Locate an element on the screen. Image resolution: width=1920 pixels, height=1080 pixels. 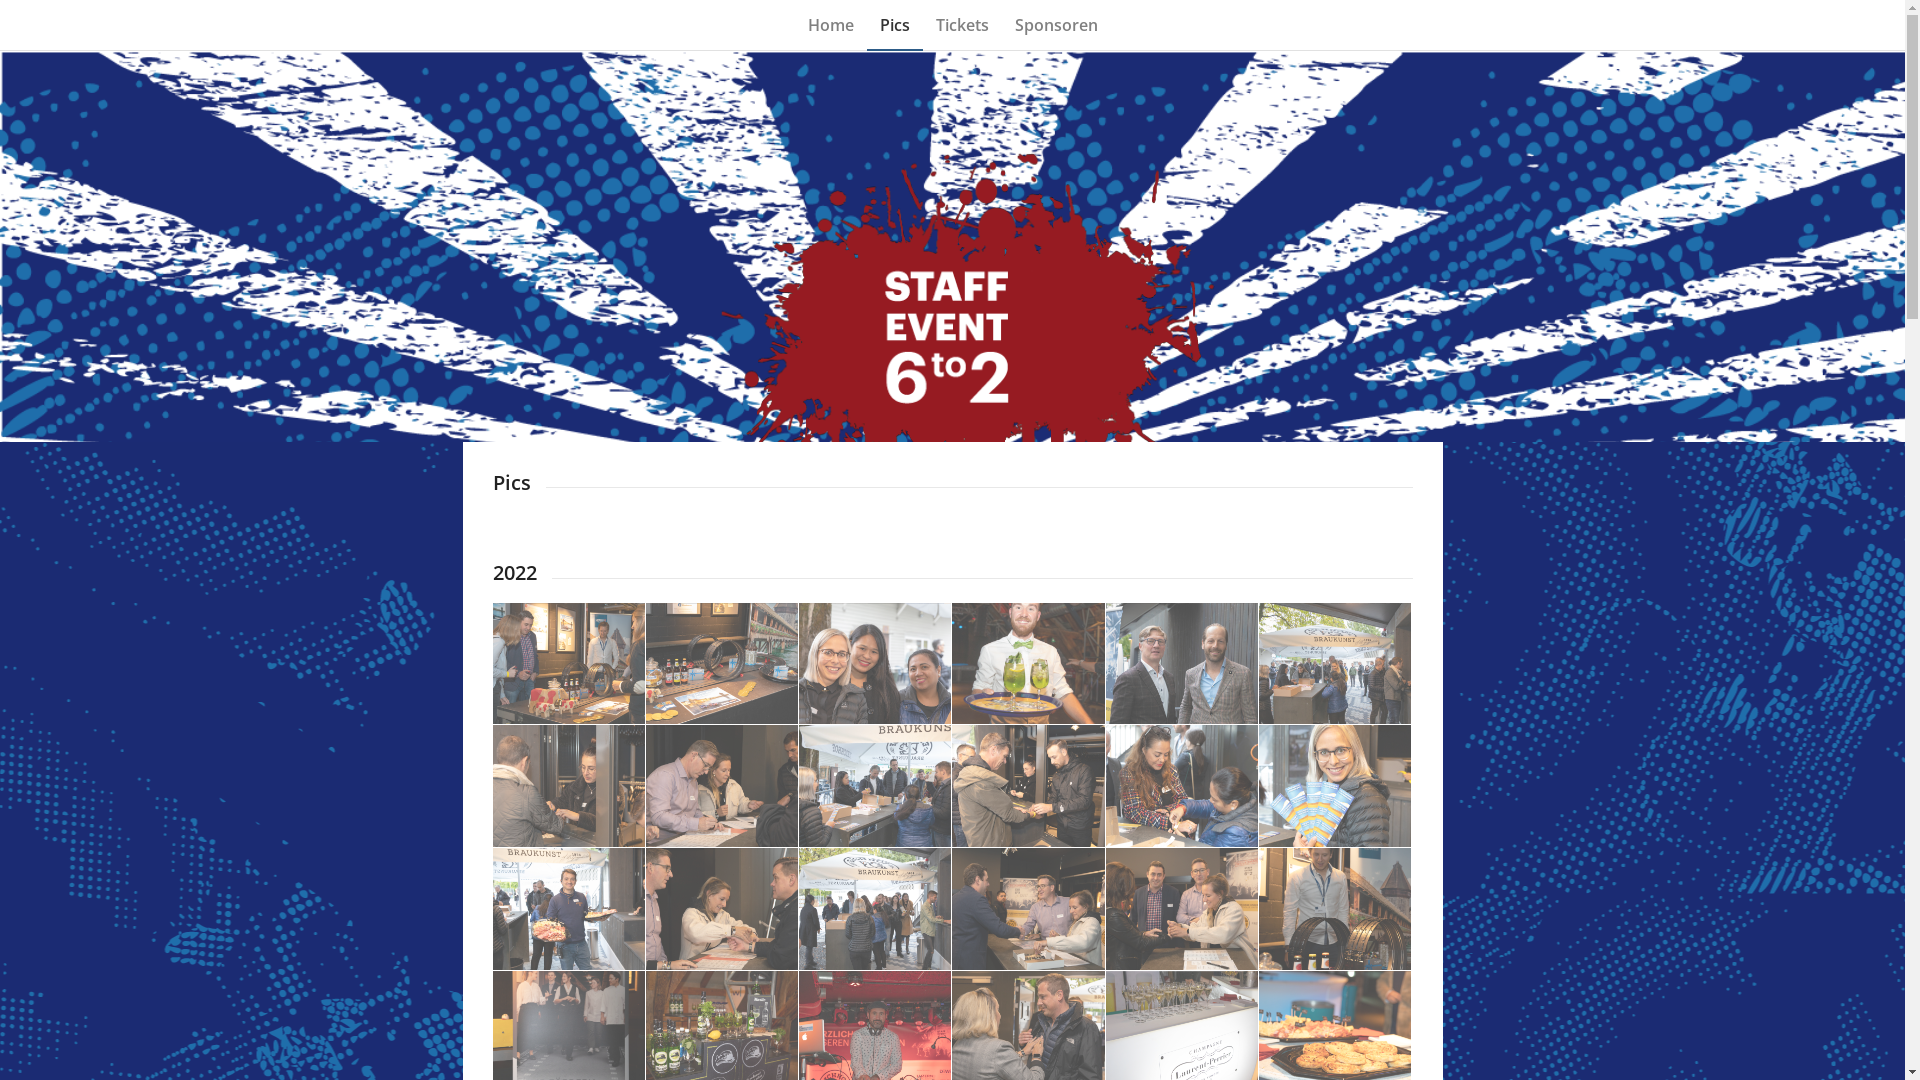
_U5A3498 is located at coordinates (875, 786).